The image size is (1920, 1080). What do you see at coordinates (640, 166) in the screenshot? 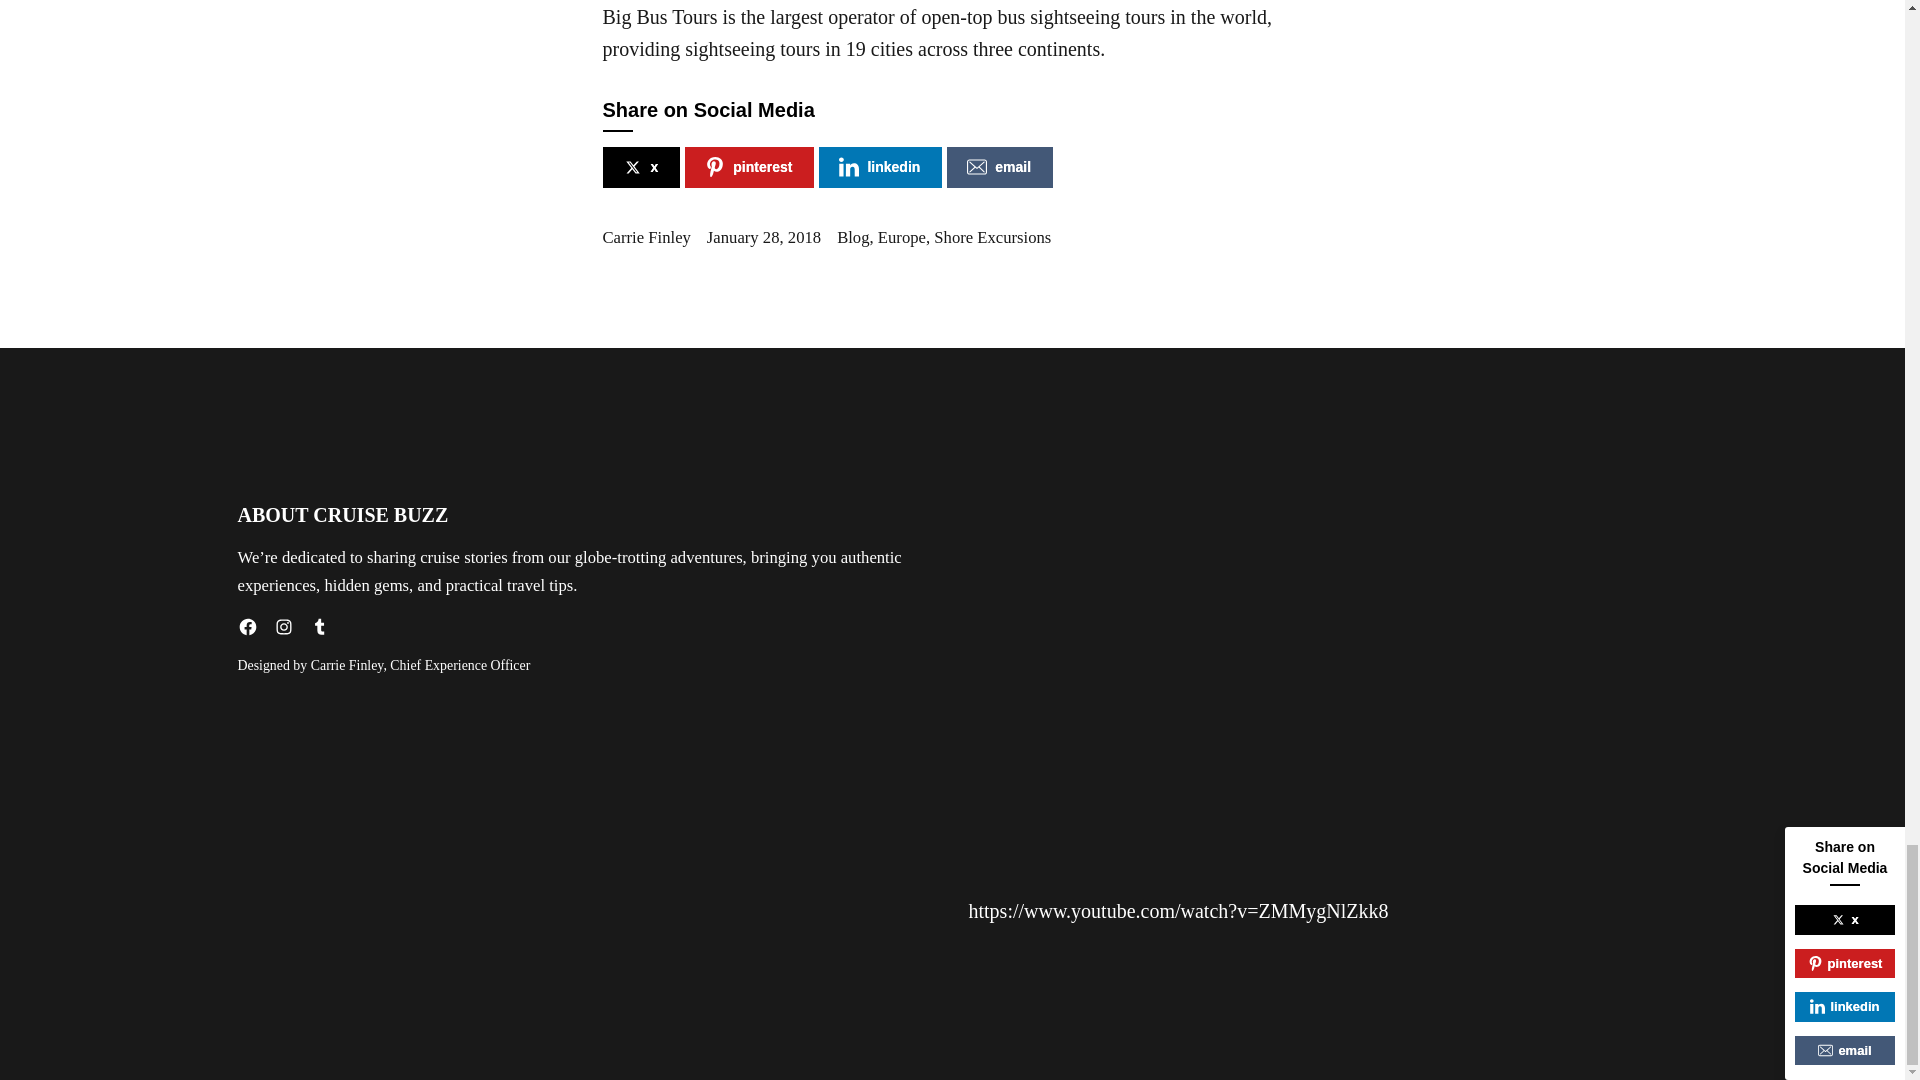
I see `x` at bounding box center [640, 166].